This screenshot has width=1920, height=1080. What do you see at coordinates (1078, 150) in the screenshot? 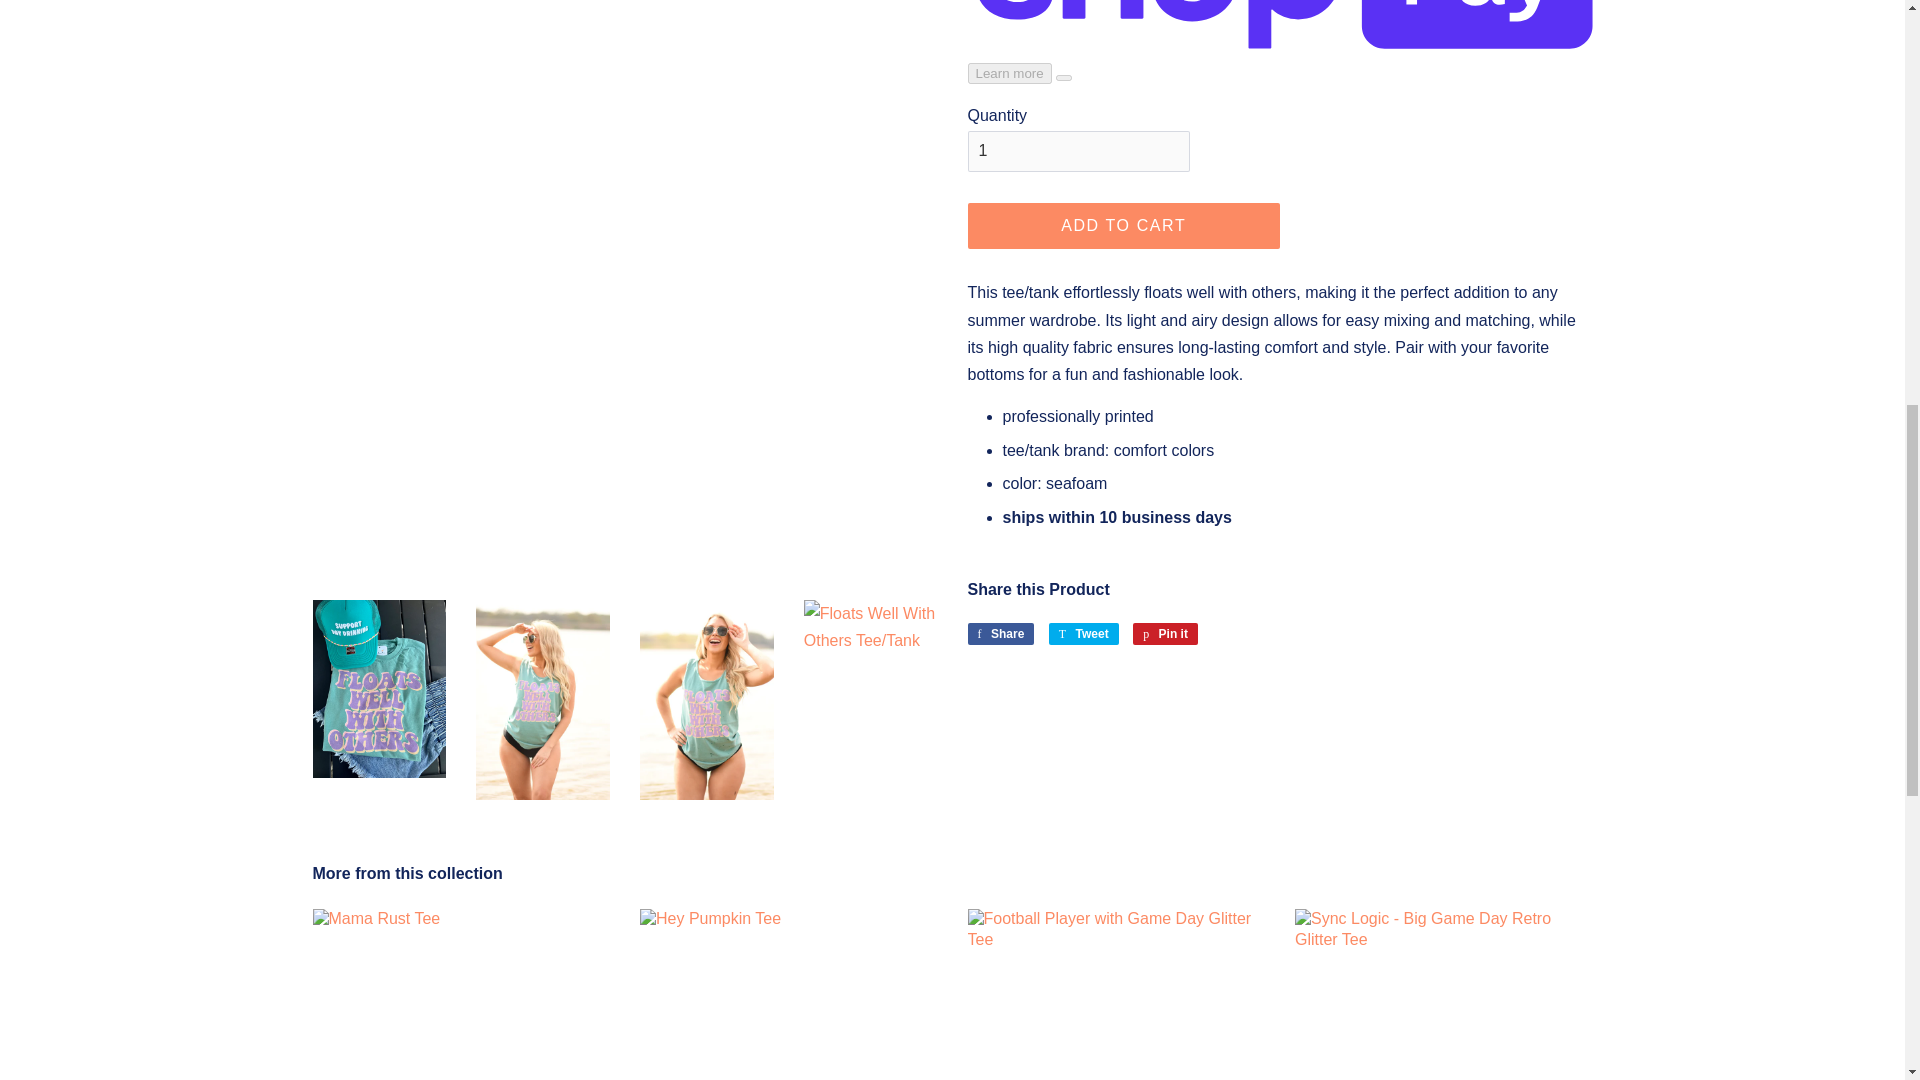
I see `Tweet on Twitter` at bounding box center [1078, 150].